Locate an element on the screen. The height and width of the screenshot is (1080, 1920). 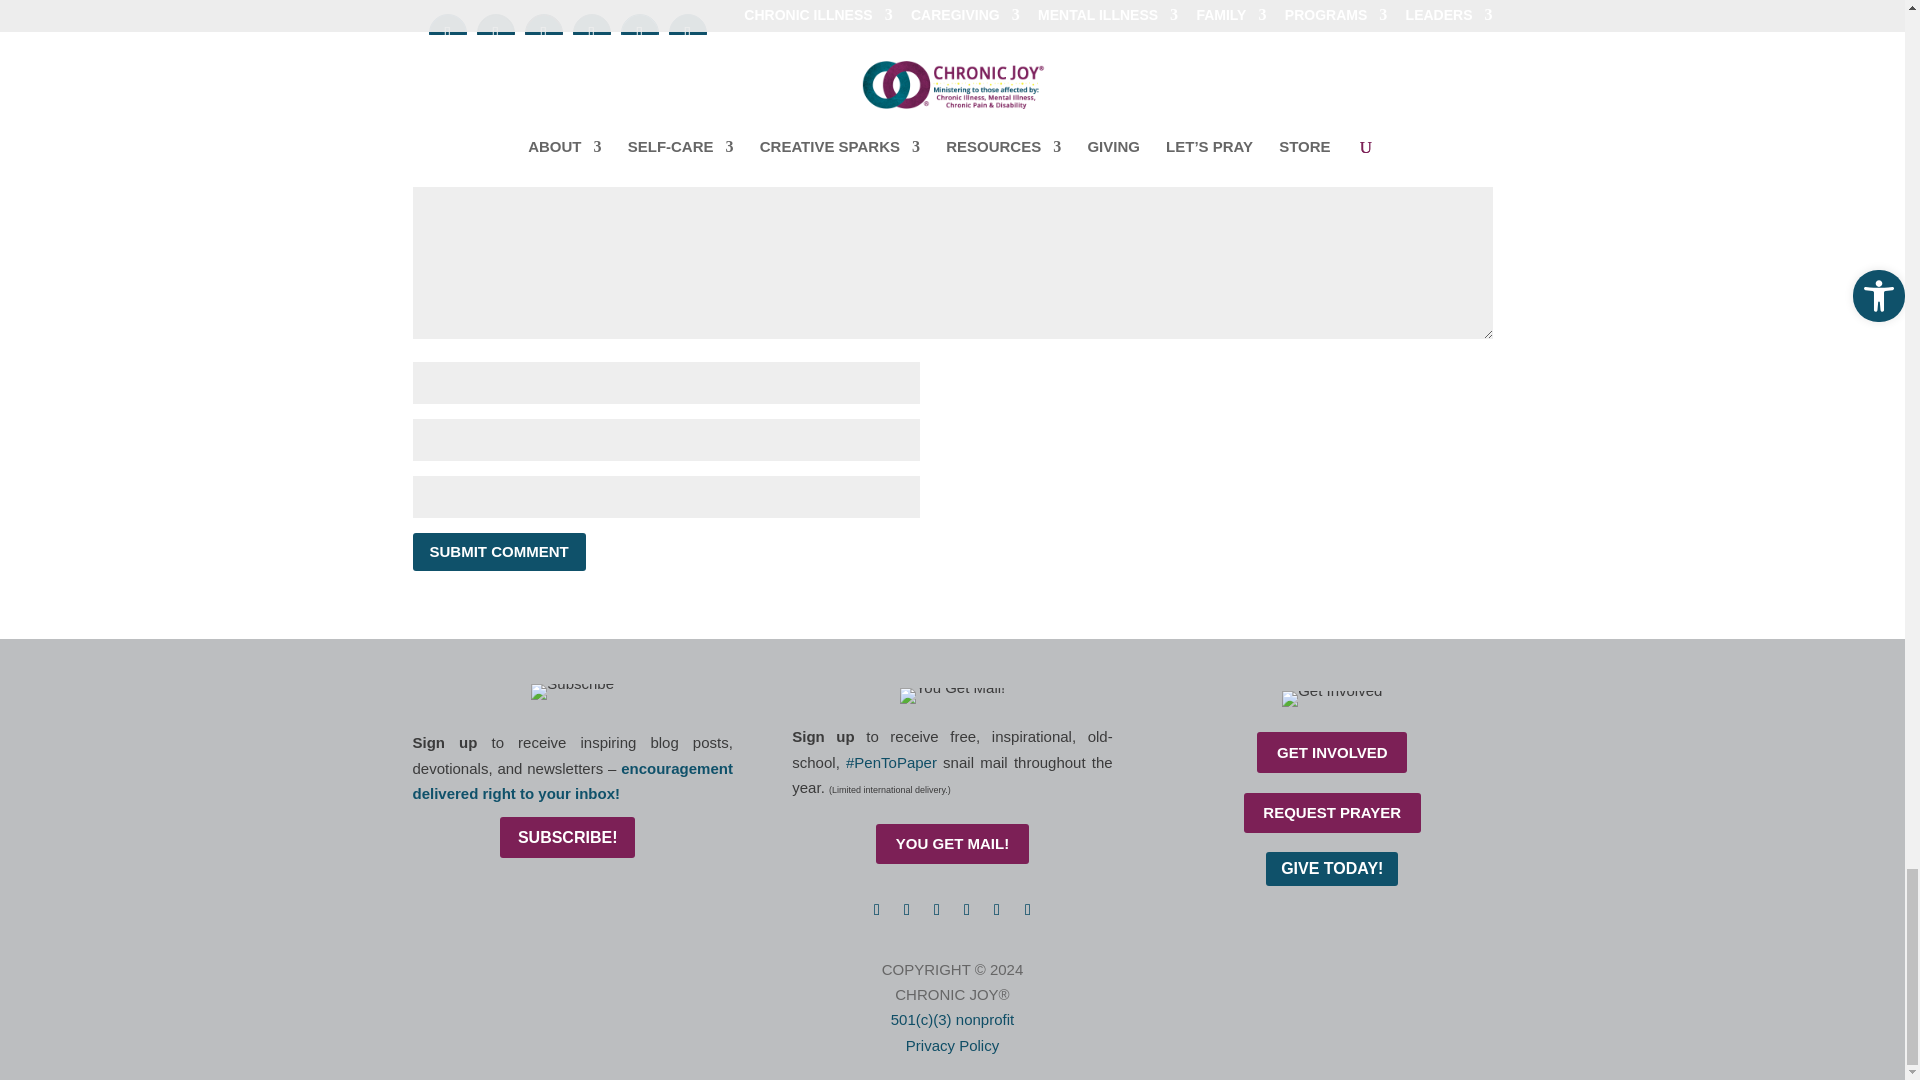
Follow on Pinterest is located at coordinates (966, 910).